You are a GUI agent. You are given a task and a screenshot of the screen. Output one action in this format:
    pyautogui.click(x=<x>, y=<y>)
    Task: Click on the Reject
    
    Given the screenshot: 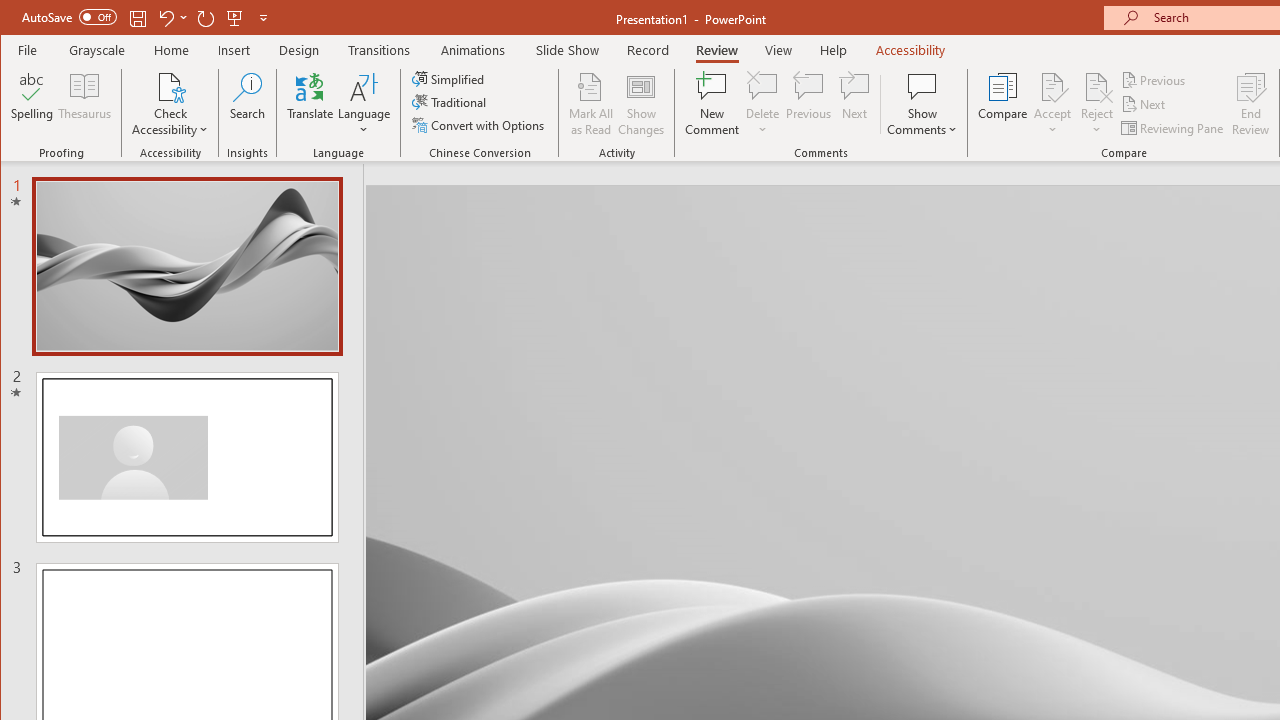 What is the action you would take?
    pyautogui.click(x=1096, y=104)
    